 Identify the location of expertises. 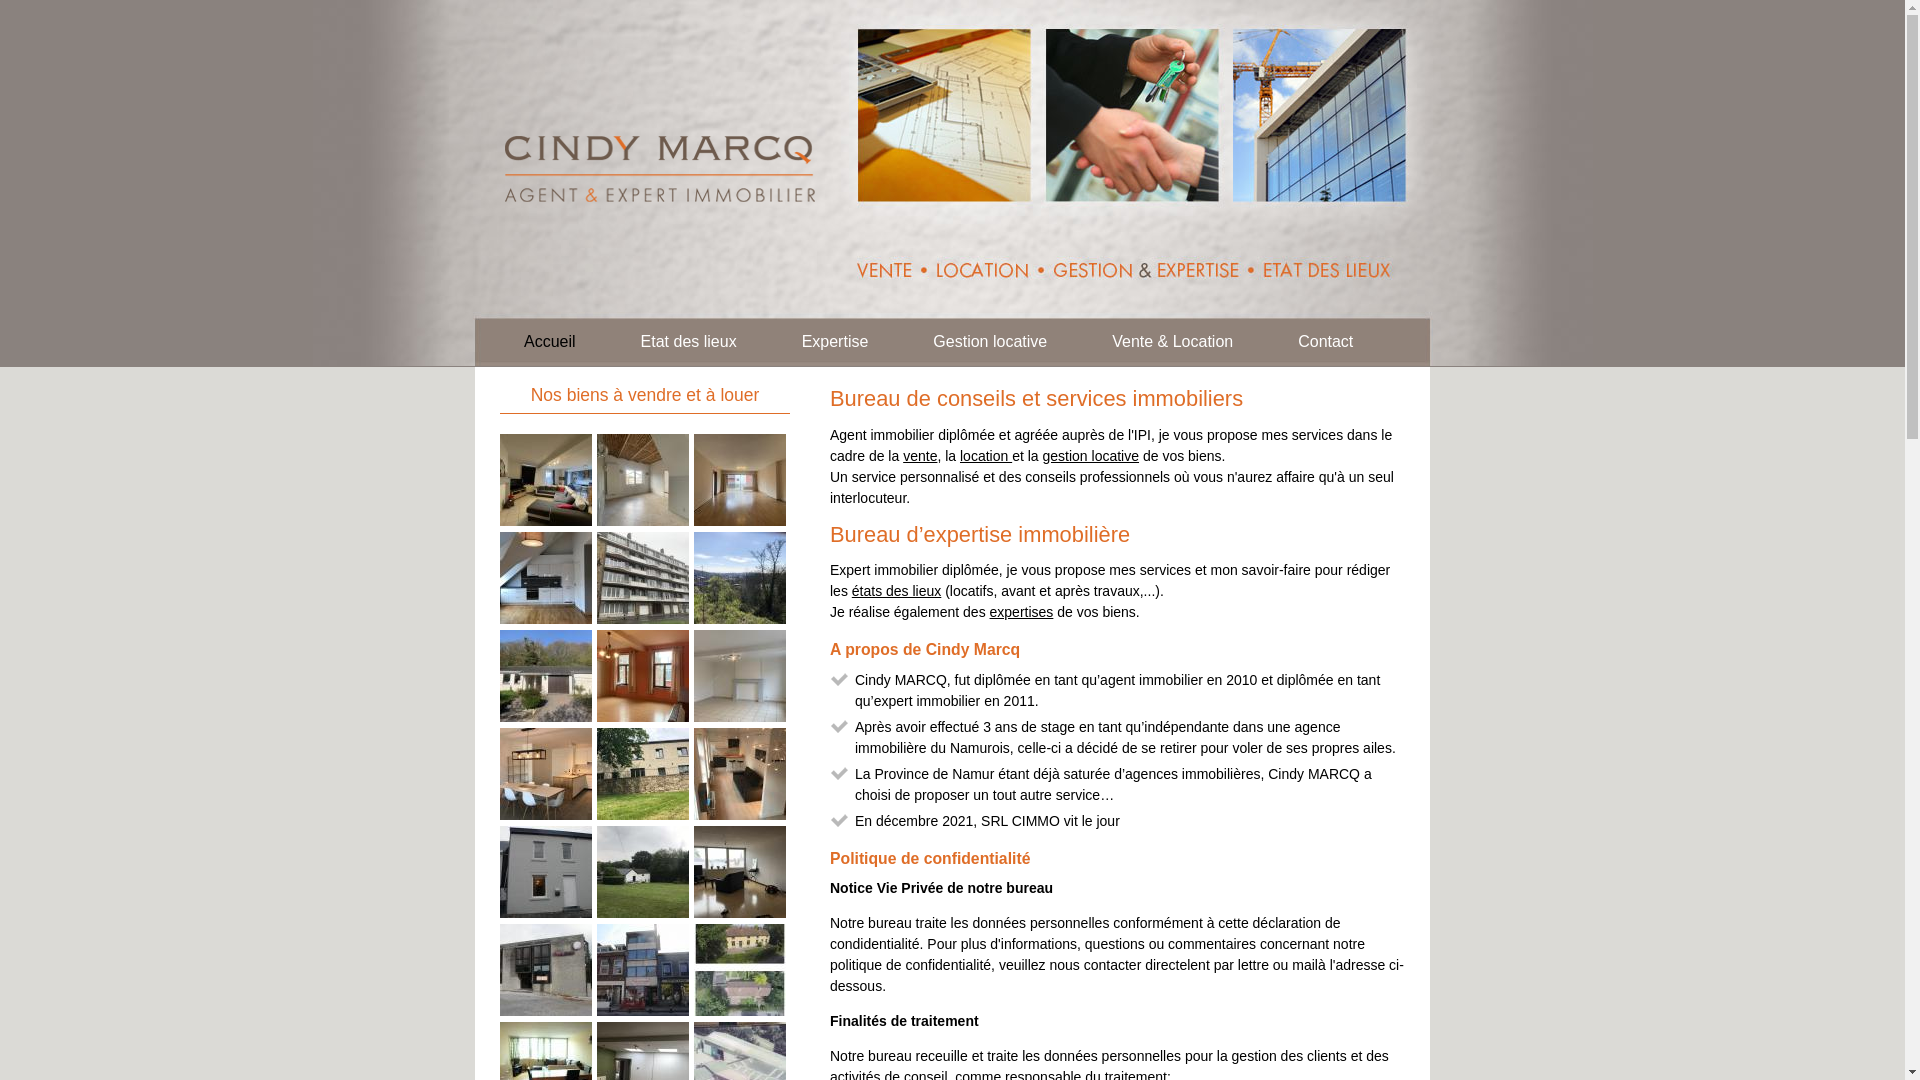
(1022, 612).